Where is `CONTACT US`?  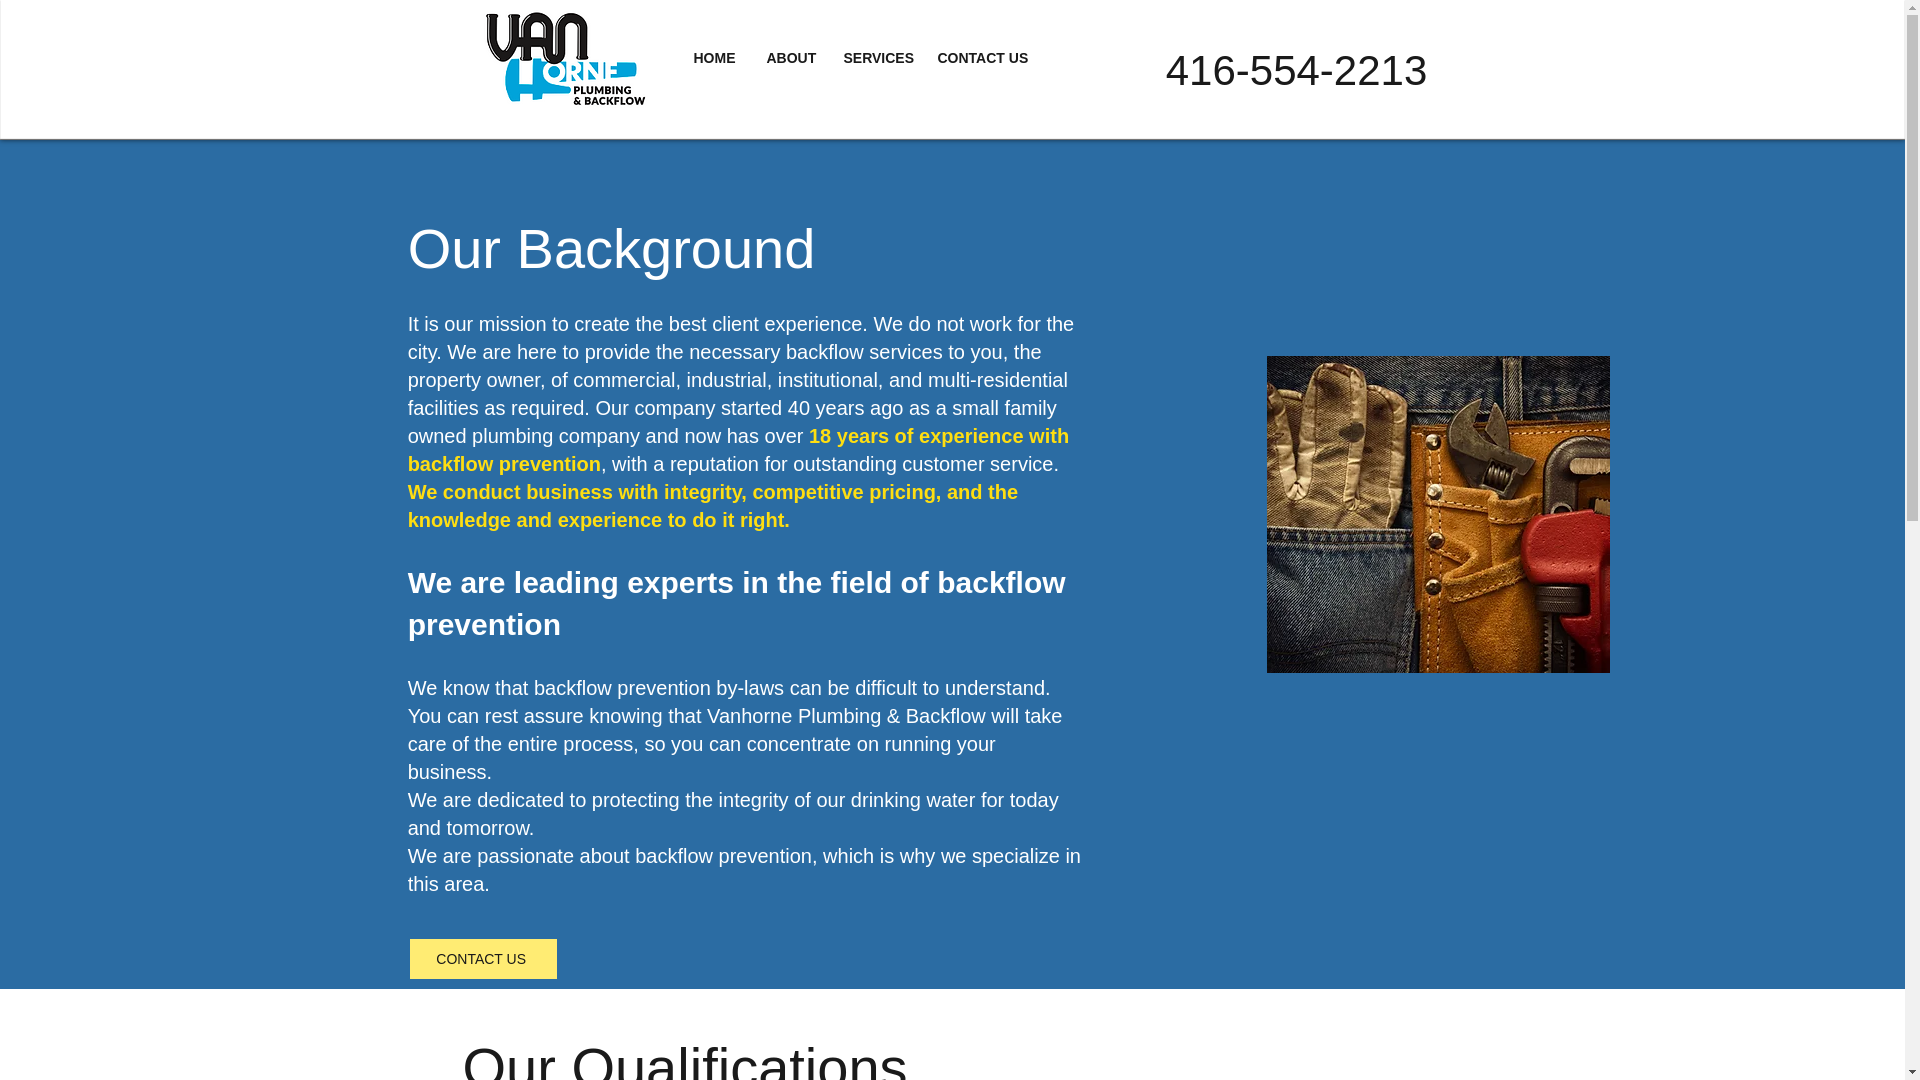 CONTACT US is located at coordinates (980, 58).